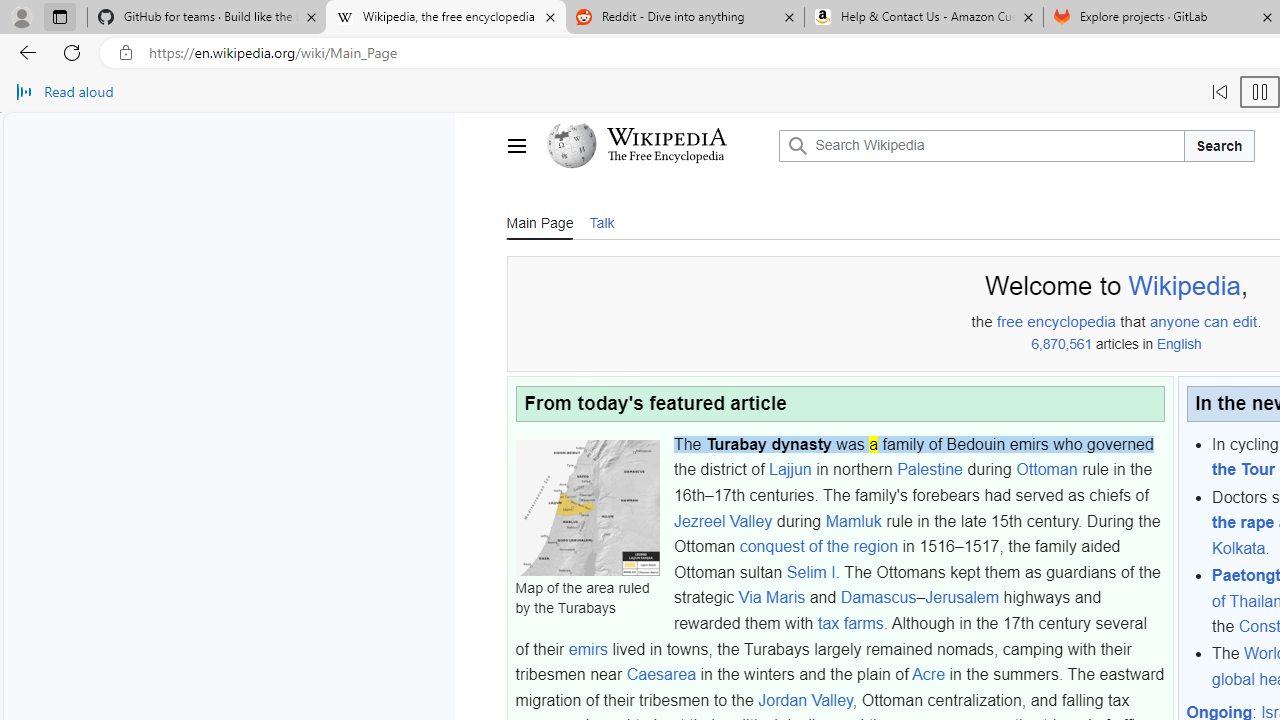 This screenshot has width=1280, height=720. I want to click on Wikipedia The Free Encyclopedia, so click(658, 146).